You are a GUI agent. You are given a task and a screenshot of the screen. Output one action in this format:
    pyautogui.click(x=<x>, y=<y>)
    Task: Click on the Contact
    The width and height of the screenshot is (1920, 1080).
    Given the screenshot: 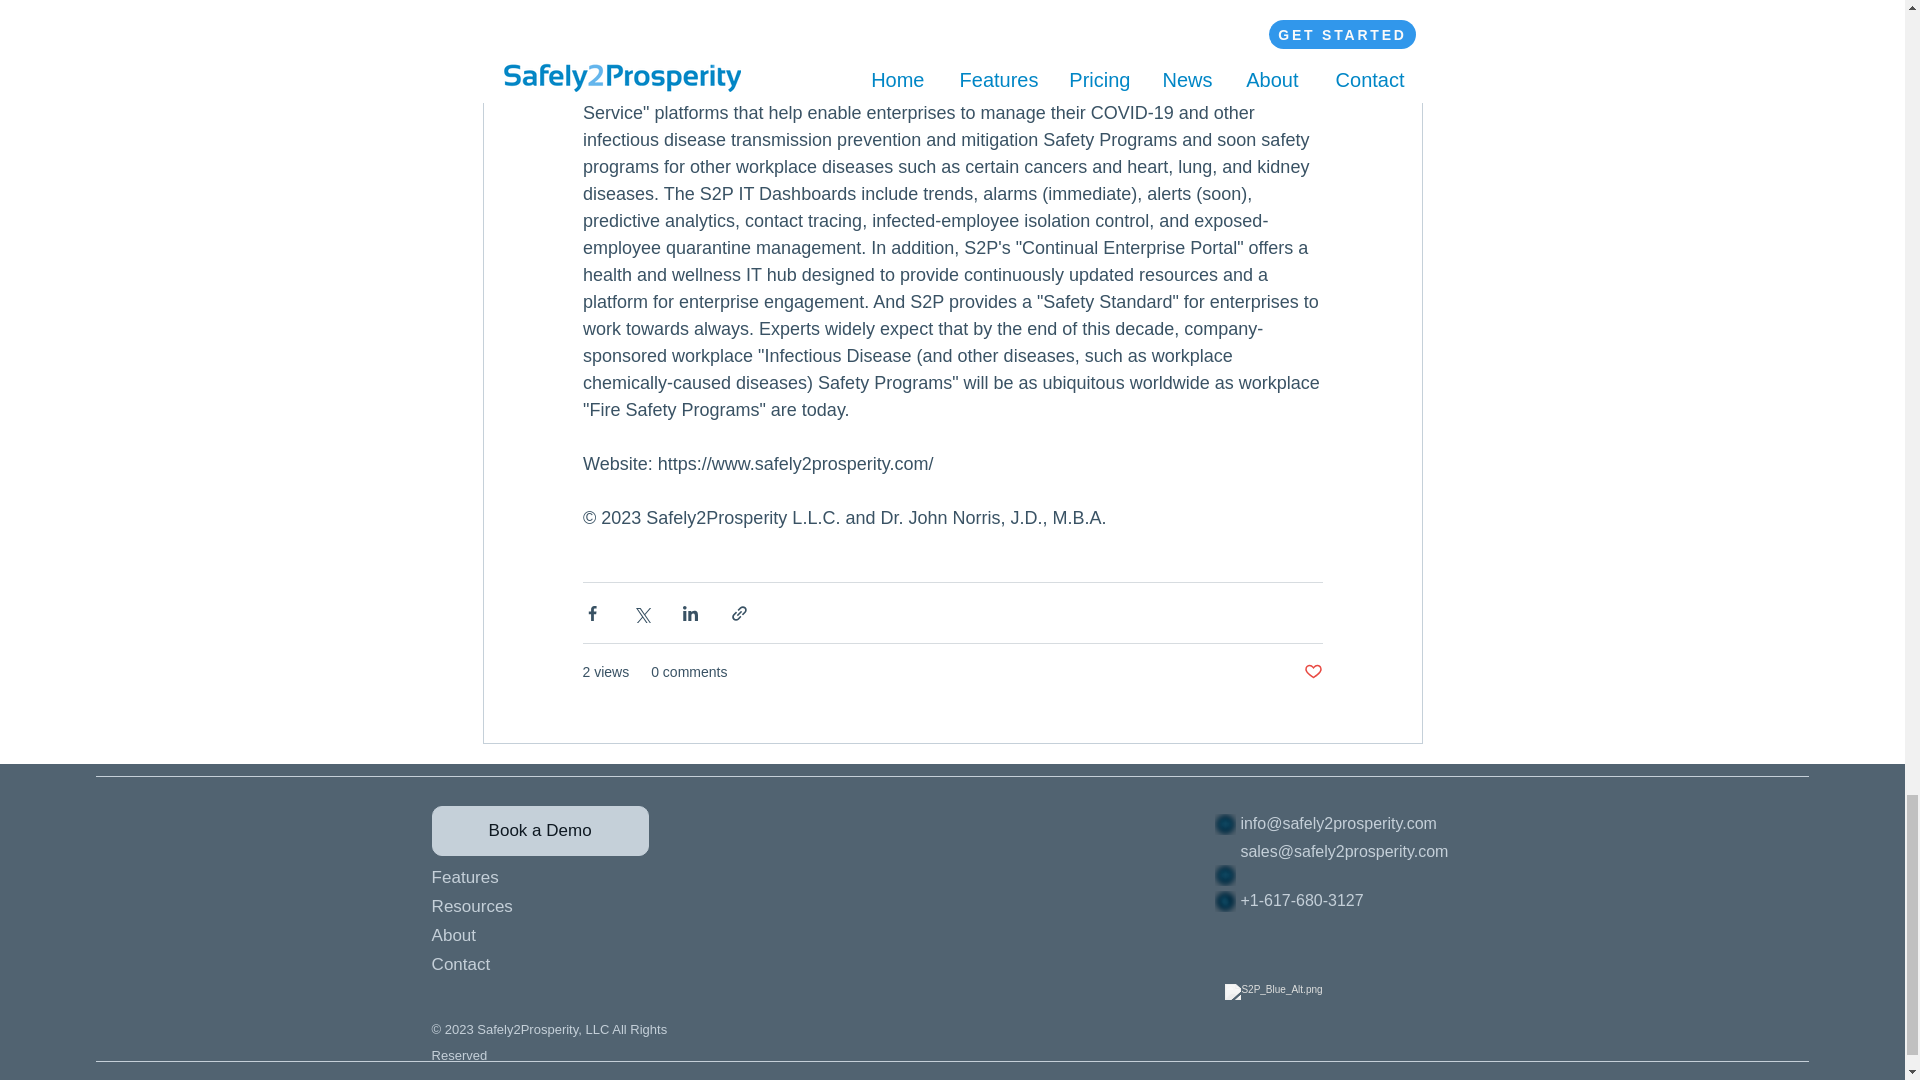 What is the action you would take?
    pyautogui.click(x=523, y=964)
    